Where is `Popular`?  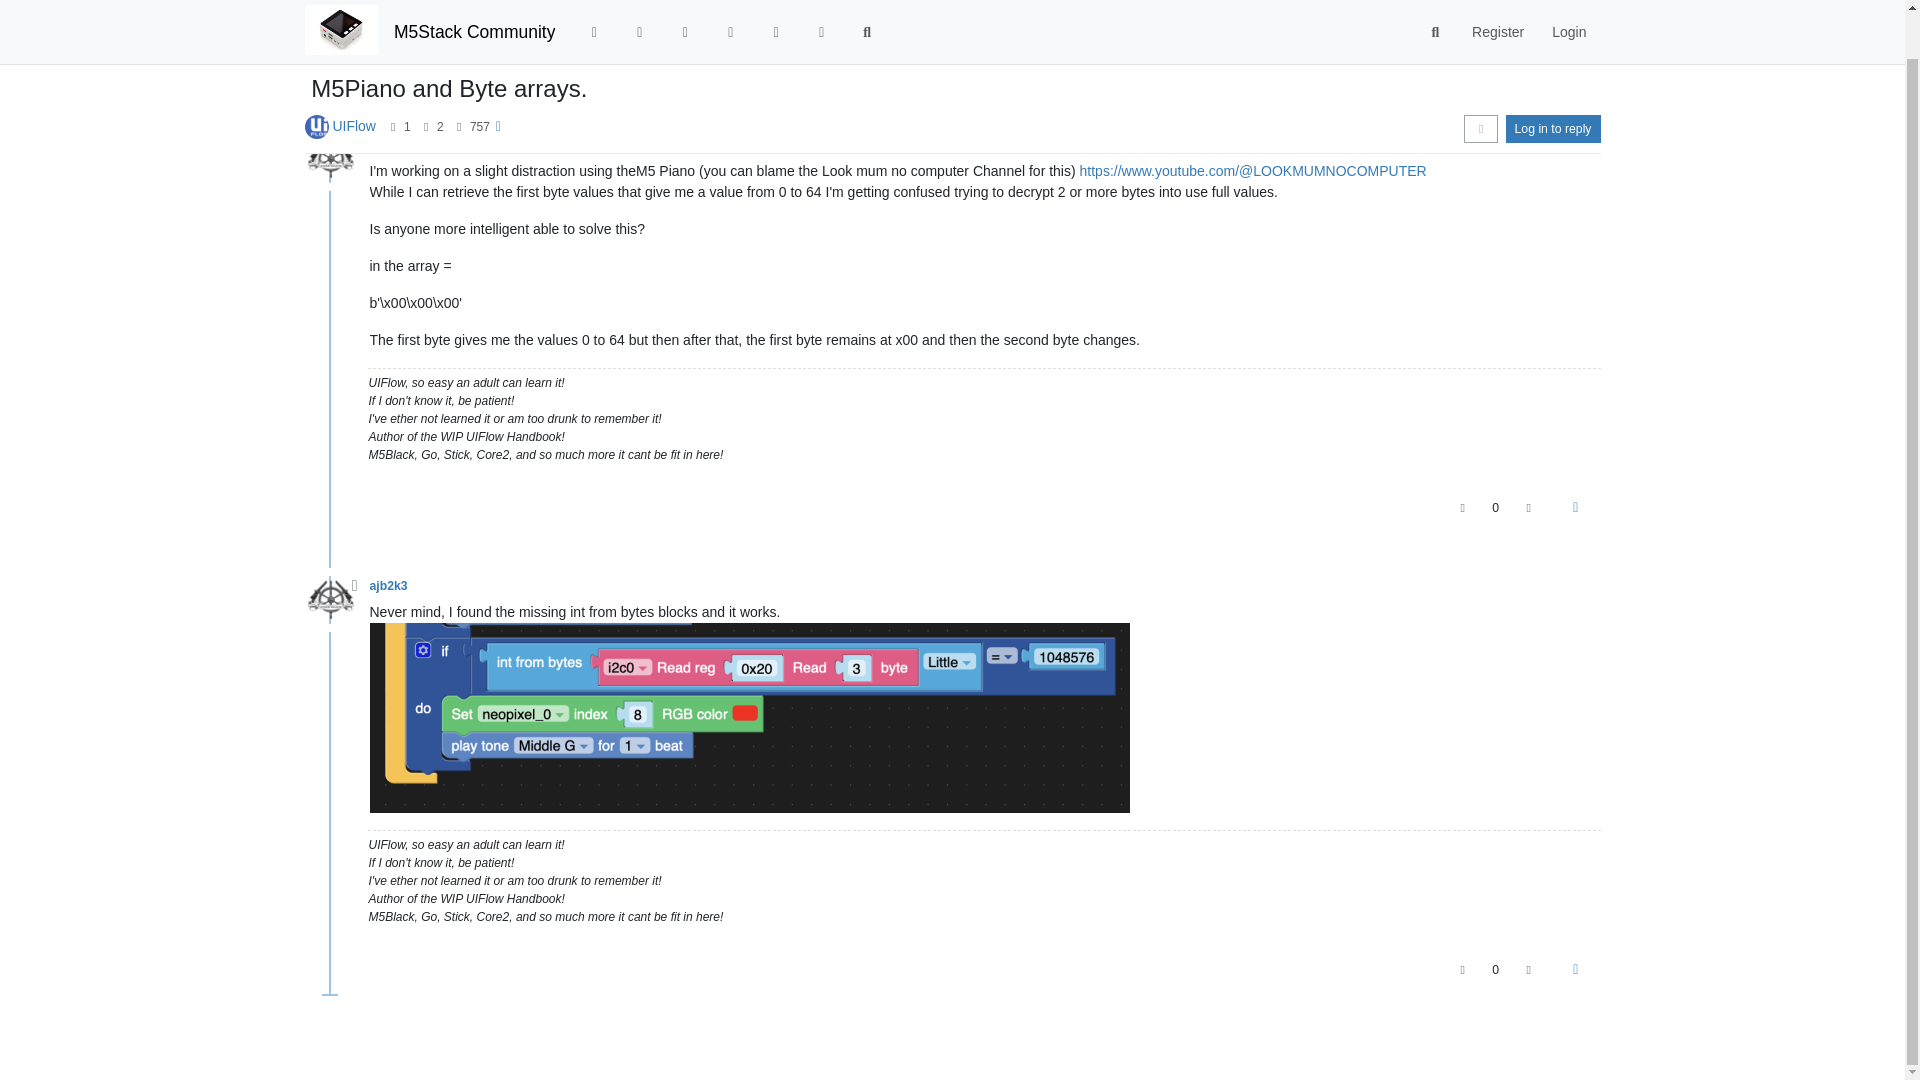
Popular is located at coordinates (731, 2).